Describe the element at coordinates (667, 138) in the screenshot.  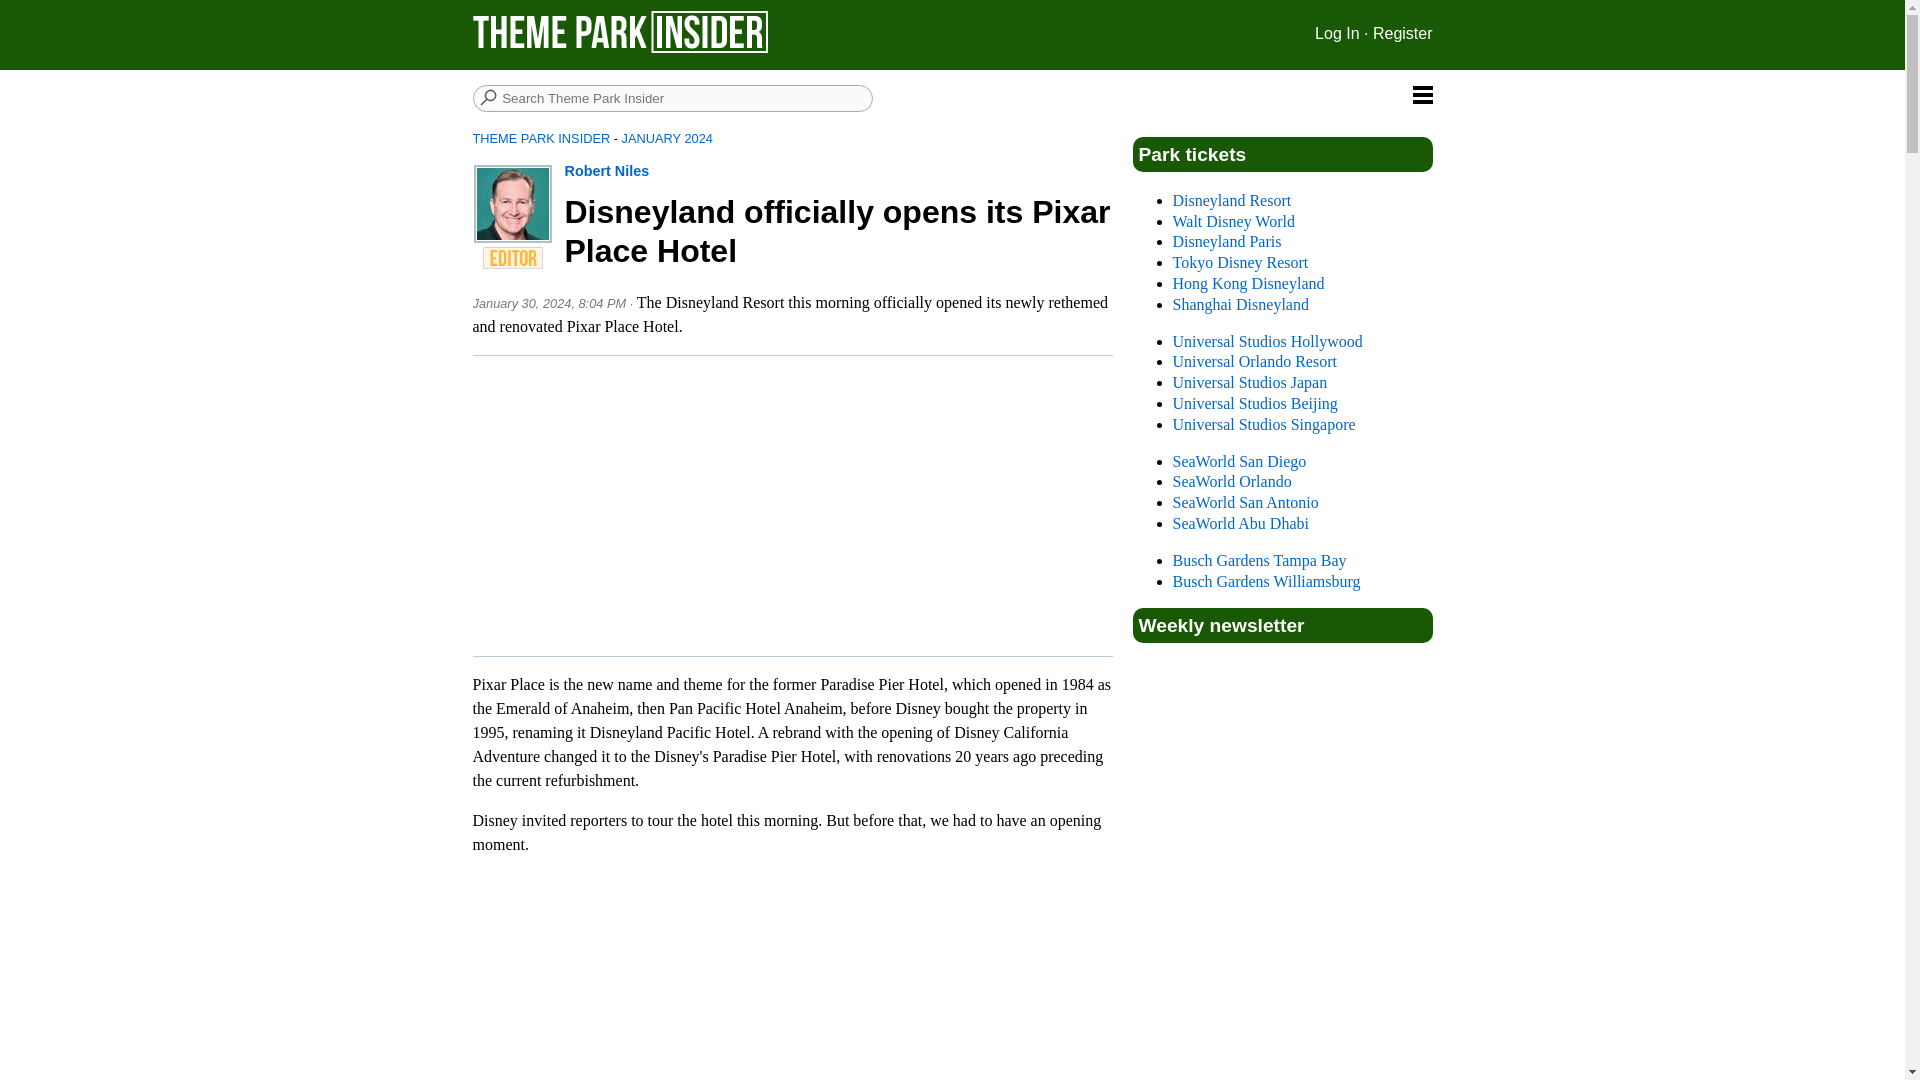
I see `JANUARY 2024` at that location.